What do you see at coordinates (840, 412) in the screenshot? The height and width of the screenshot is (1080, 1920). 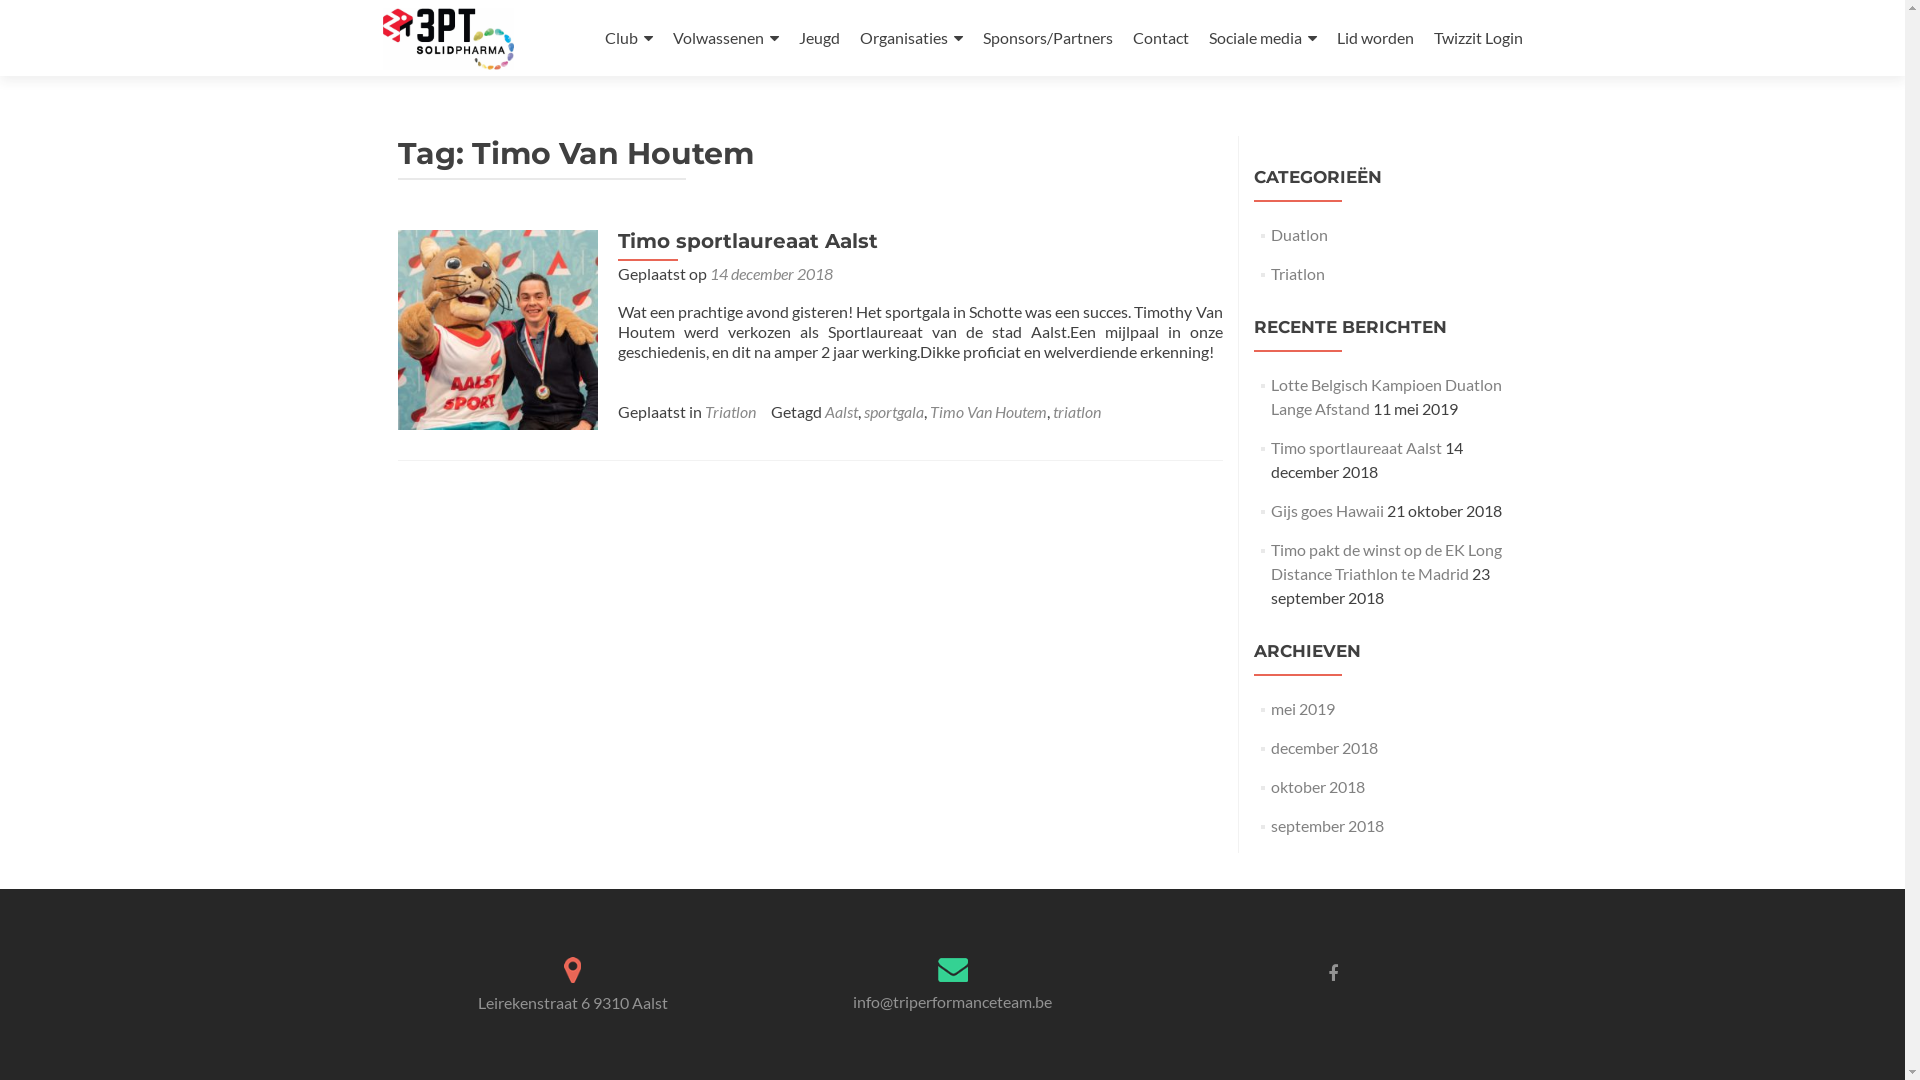 I see `Aalst` at bounding box center [840, 412].